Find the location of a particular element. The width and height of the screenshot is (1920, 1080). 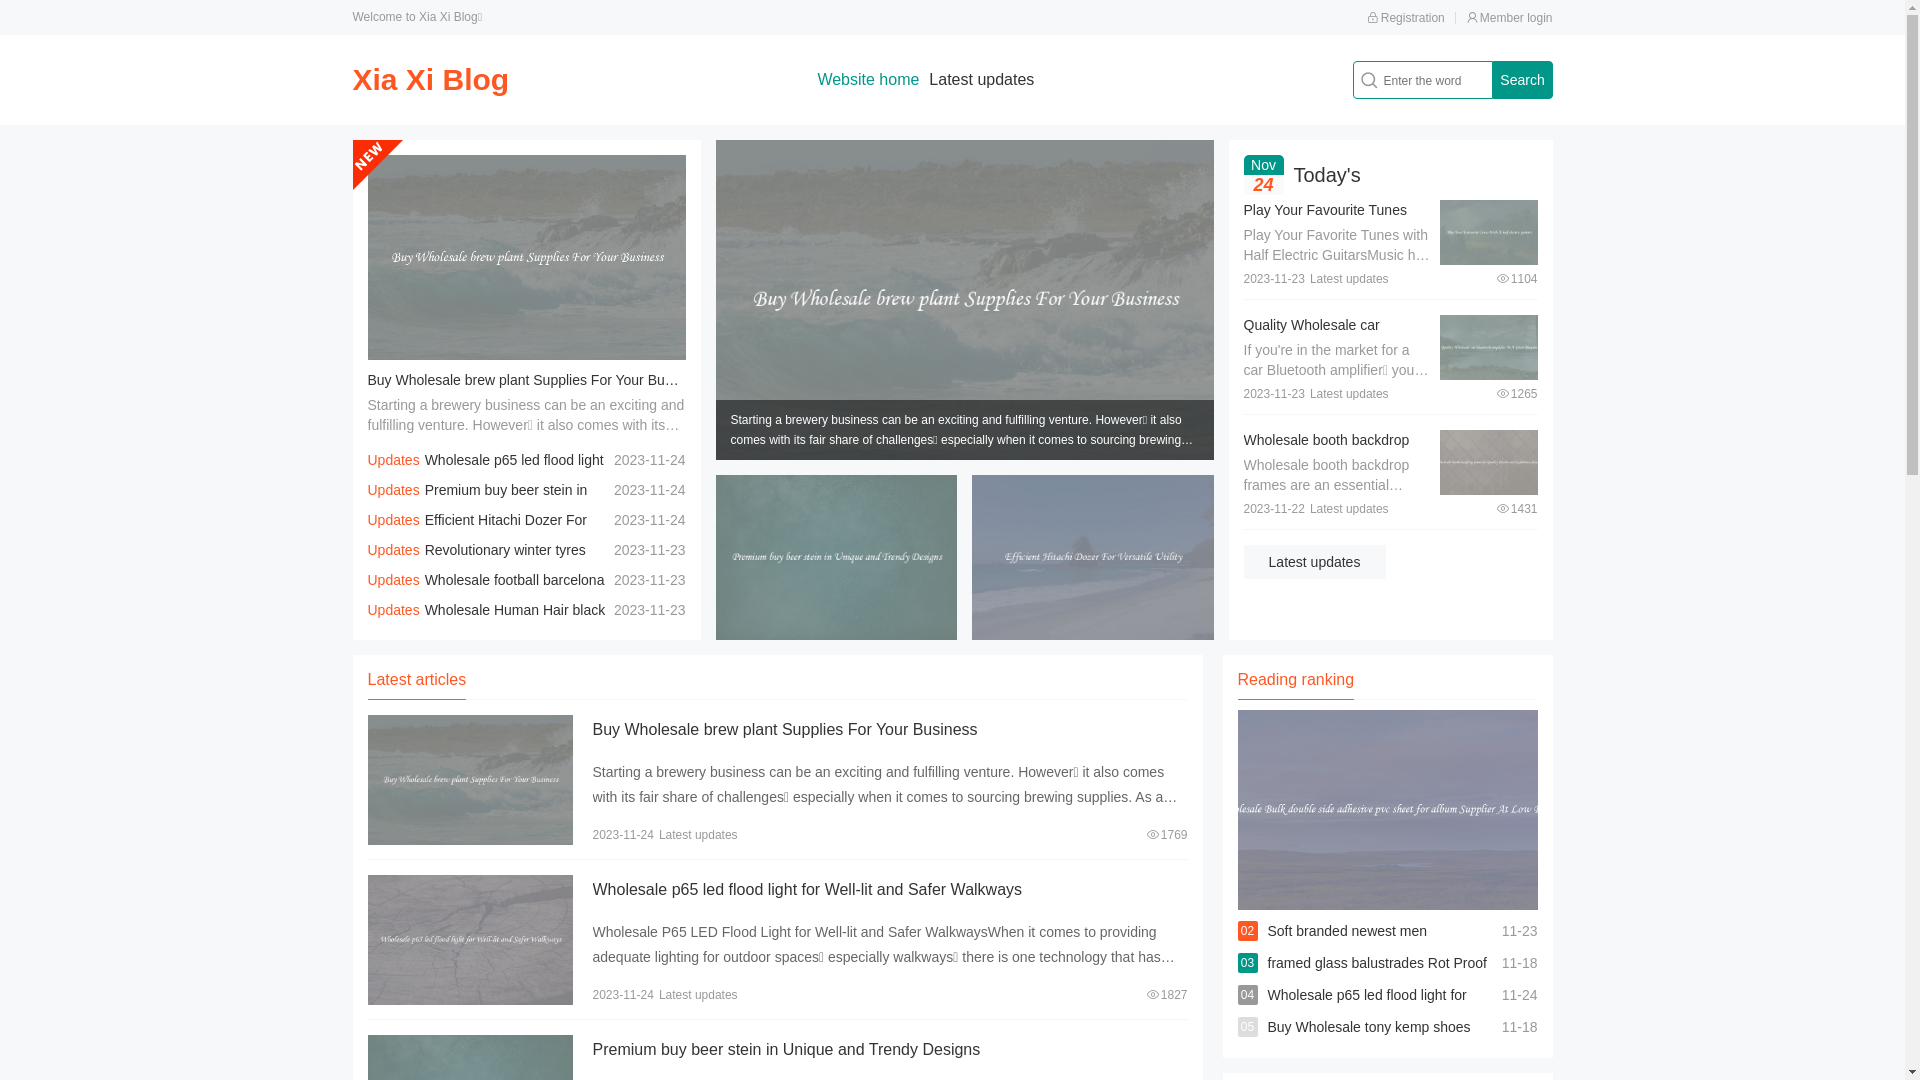

Efficient Hitachi Dozer For Versatile Utility is located at coordinates (478, 535).